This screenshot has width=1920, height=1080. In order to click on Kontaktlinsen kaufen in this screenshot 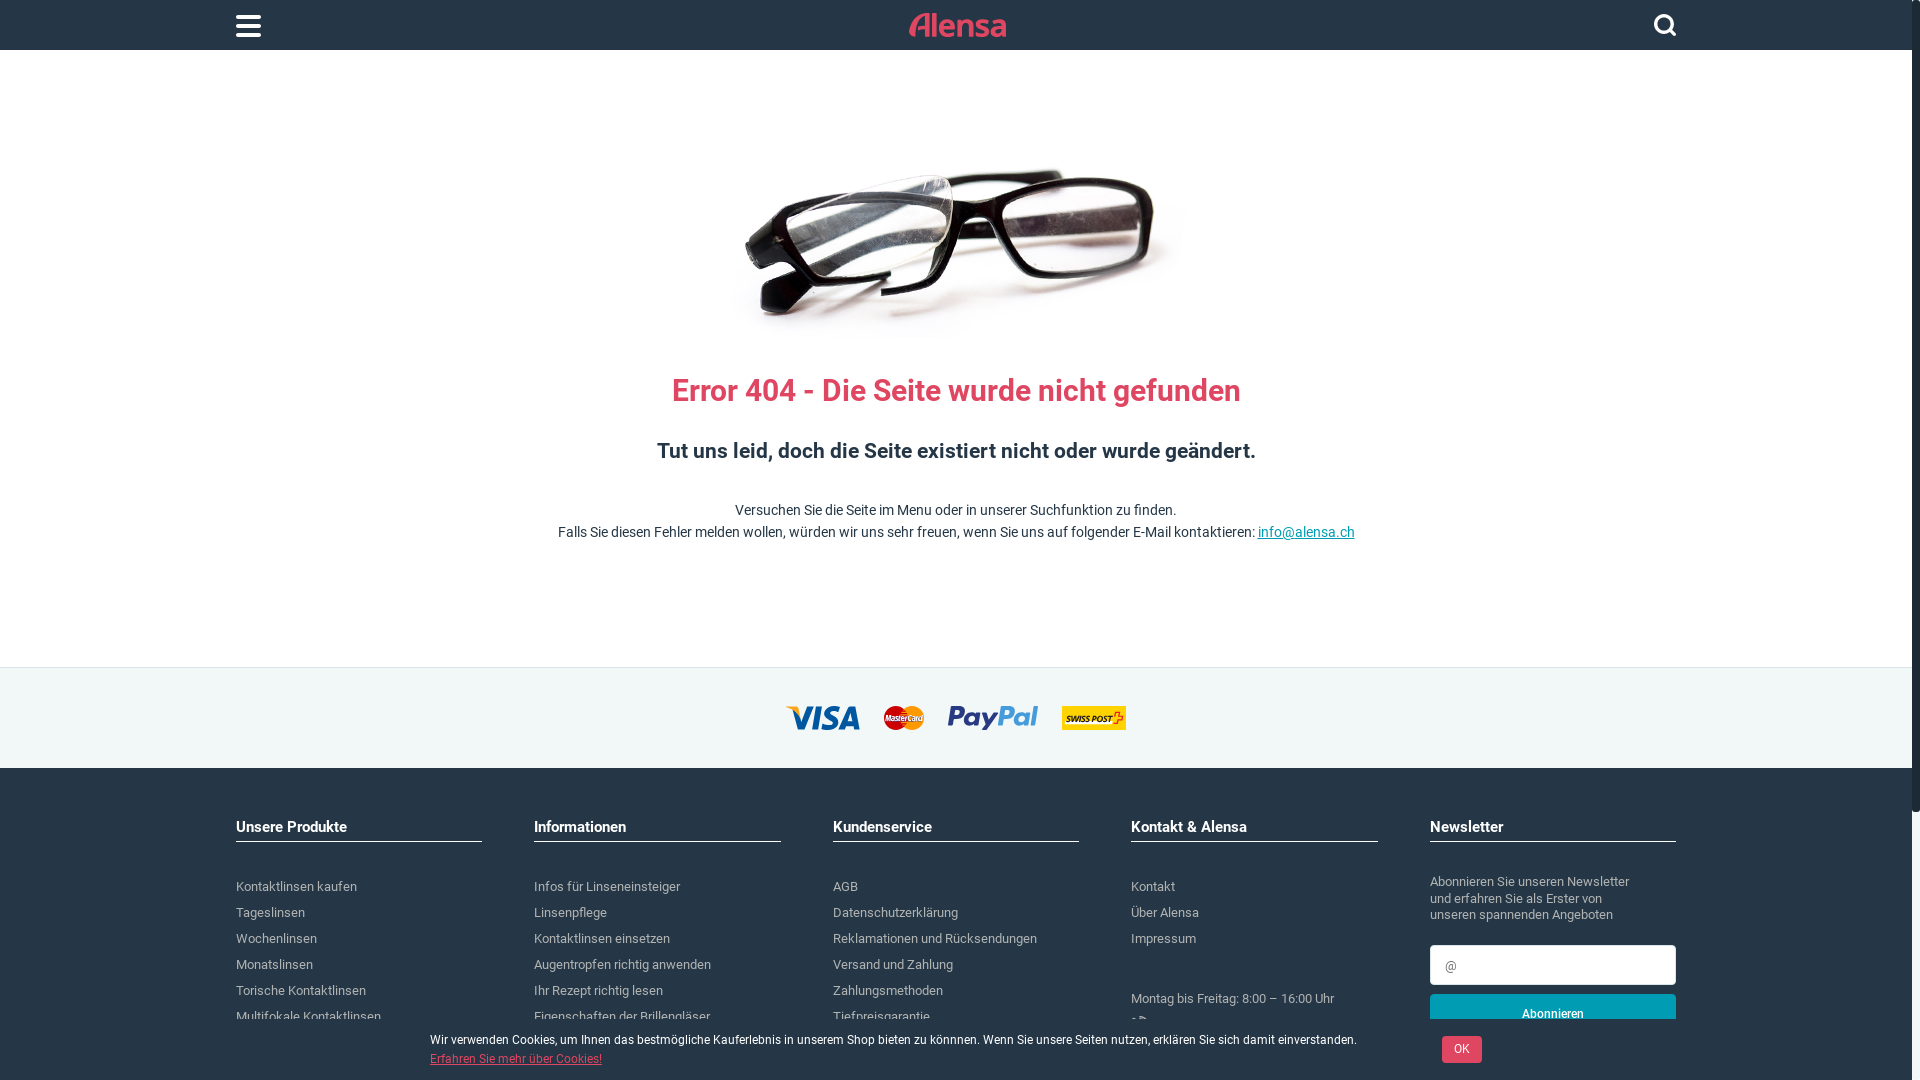, I will do `click(296, 886)`.